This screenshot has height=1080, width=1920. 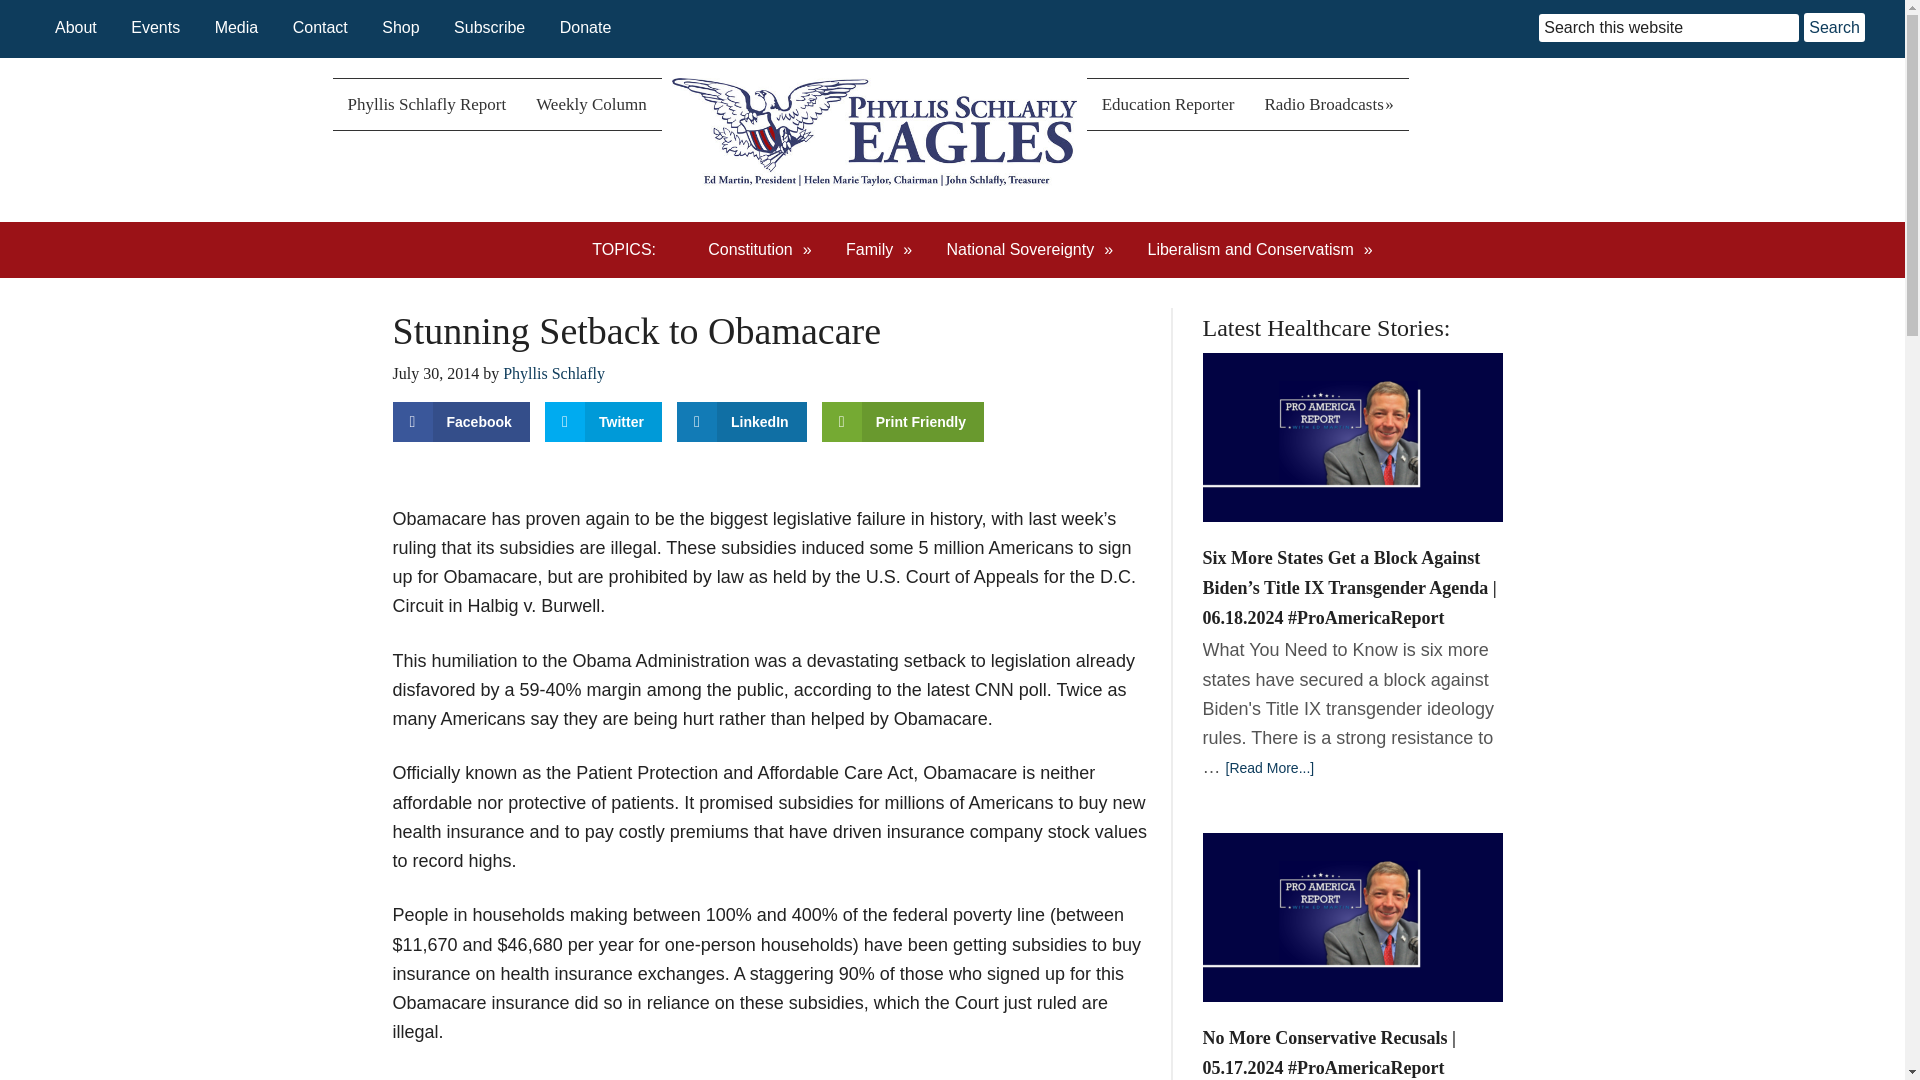 What do you see at coordinates (1328, 104) in the screenshot?
I see `Radio Broadcasts` at bounding box center [1328, 104].